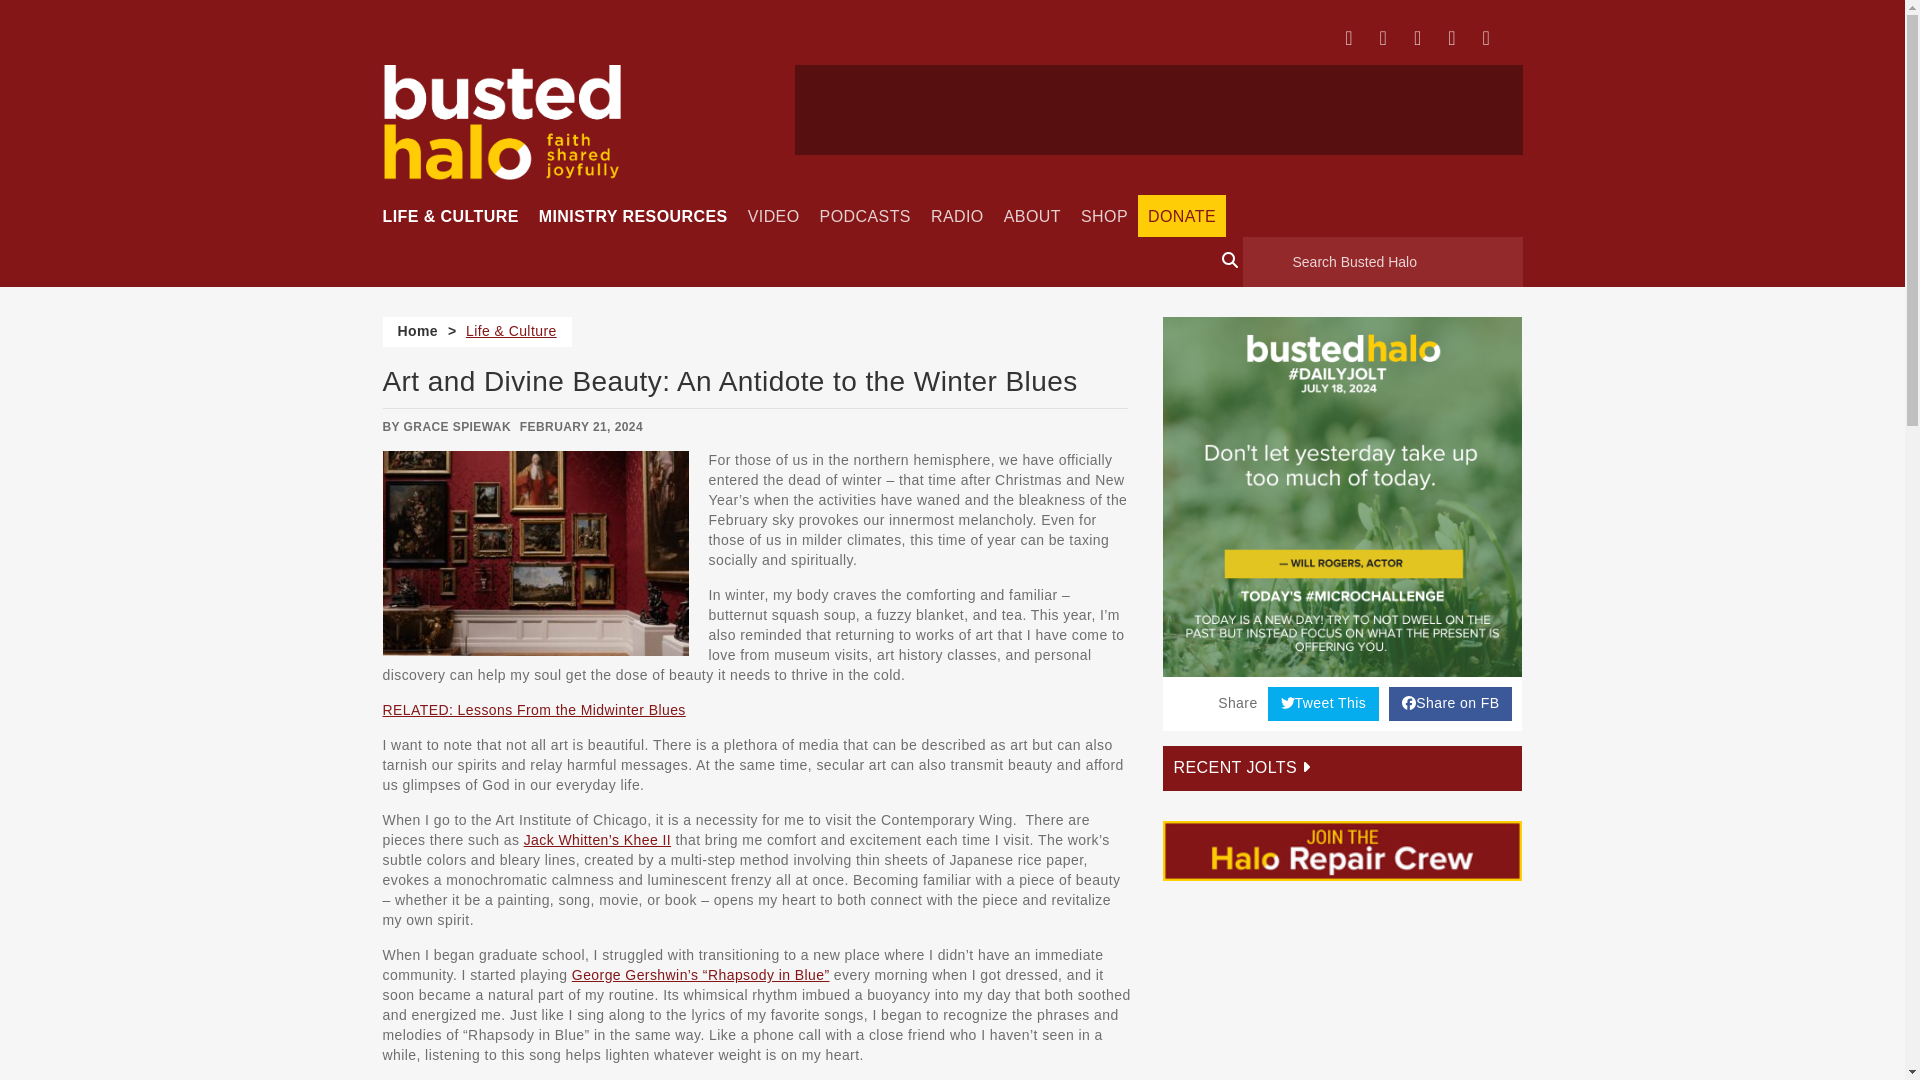  I want to click on PODCASTS, so click(866, 216).